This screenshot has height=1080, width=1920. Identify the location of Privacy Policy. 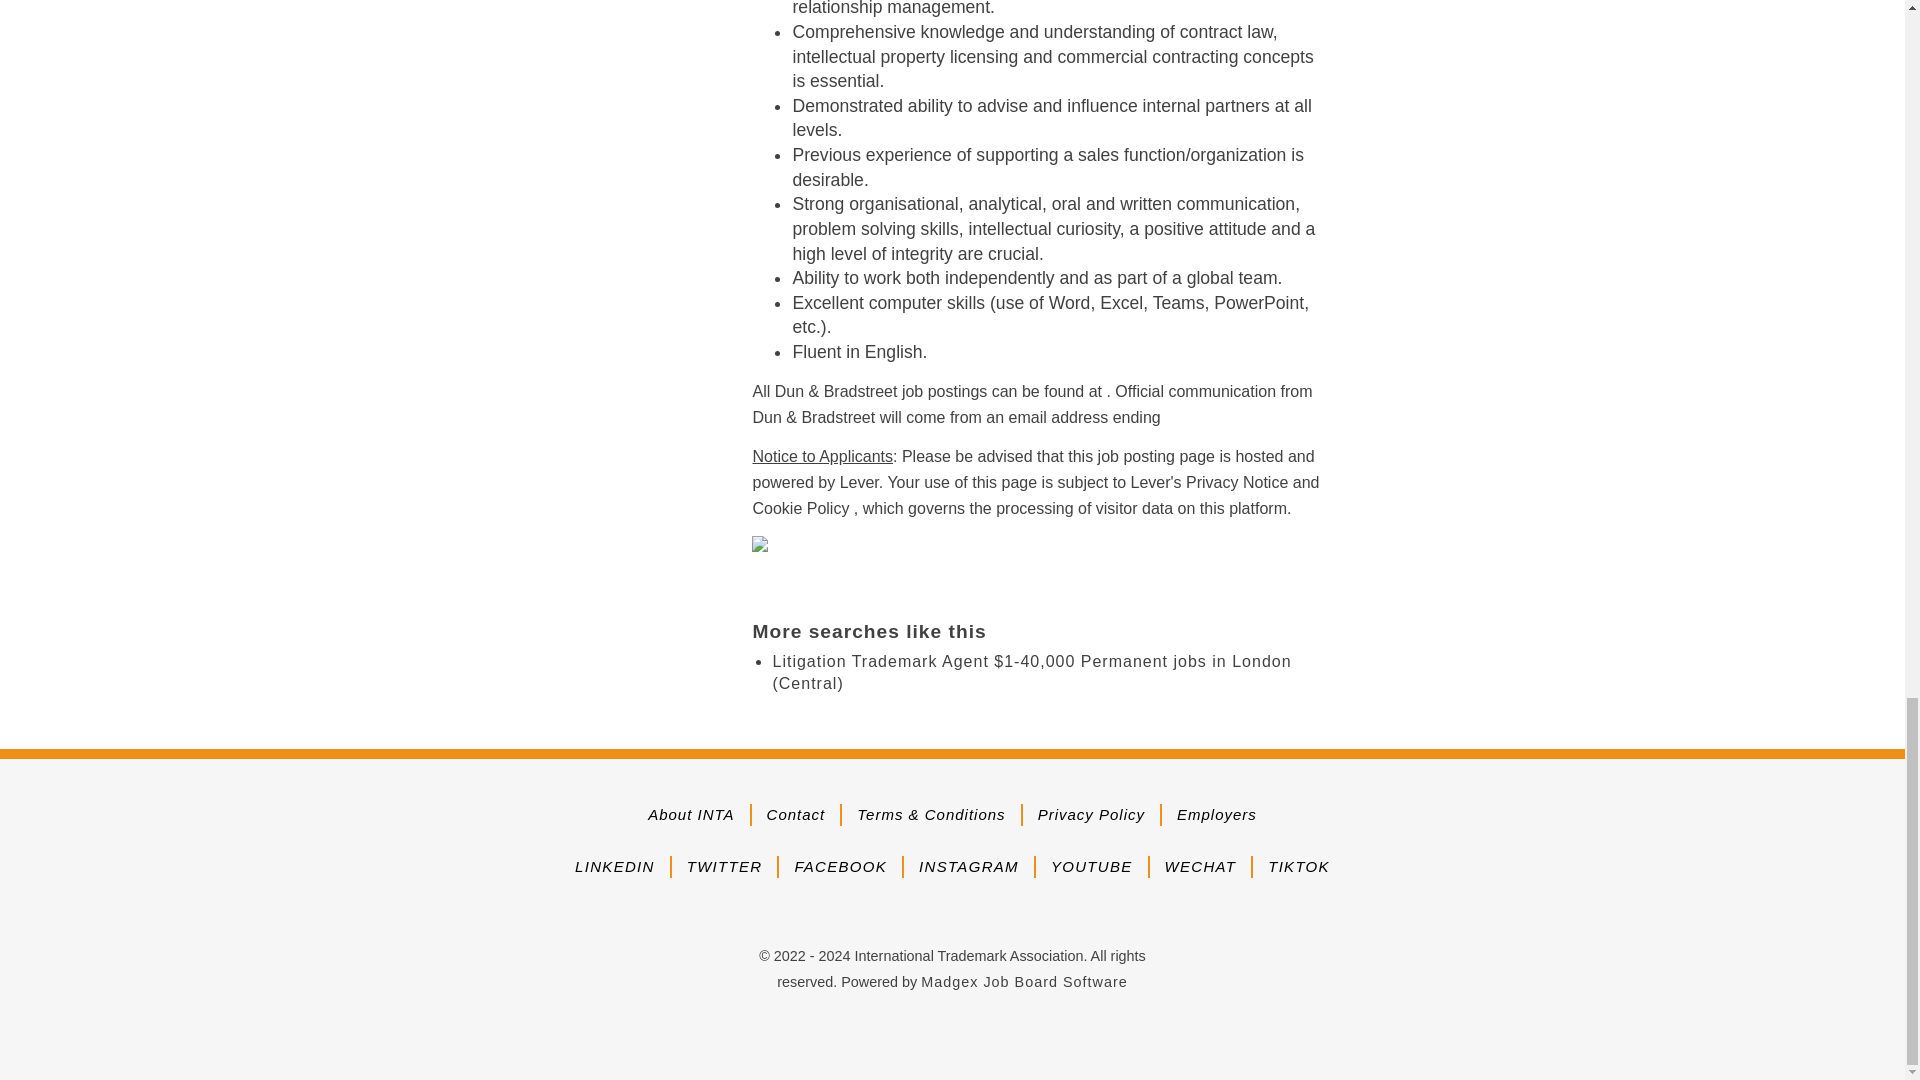
(1091, 814).